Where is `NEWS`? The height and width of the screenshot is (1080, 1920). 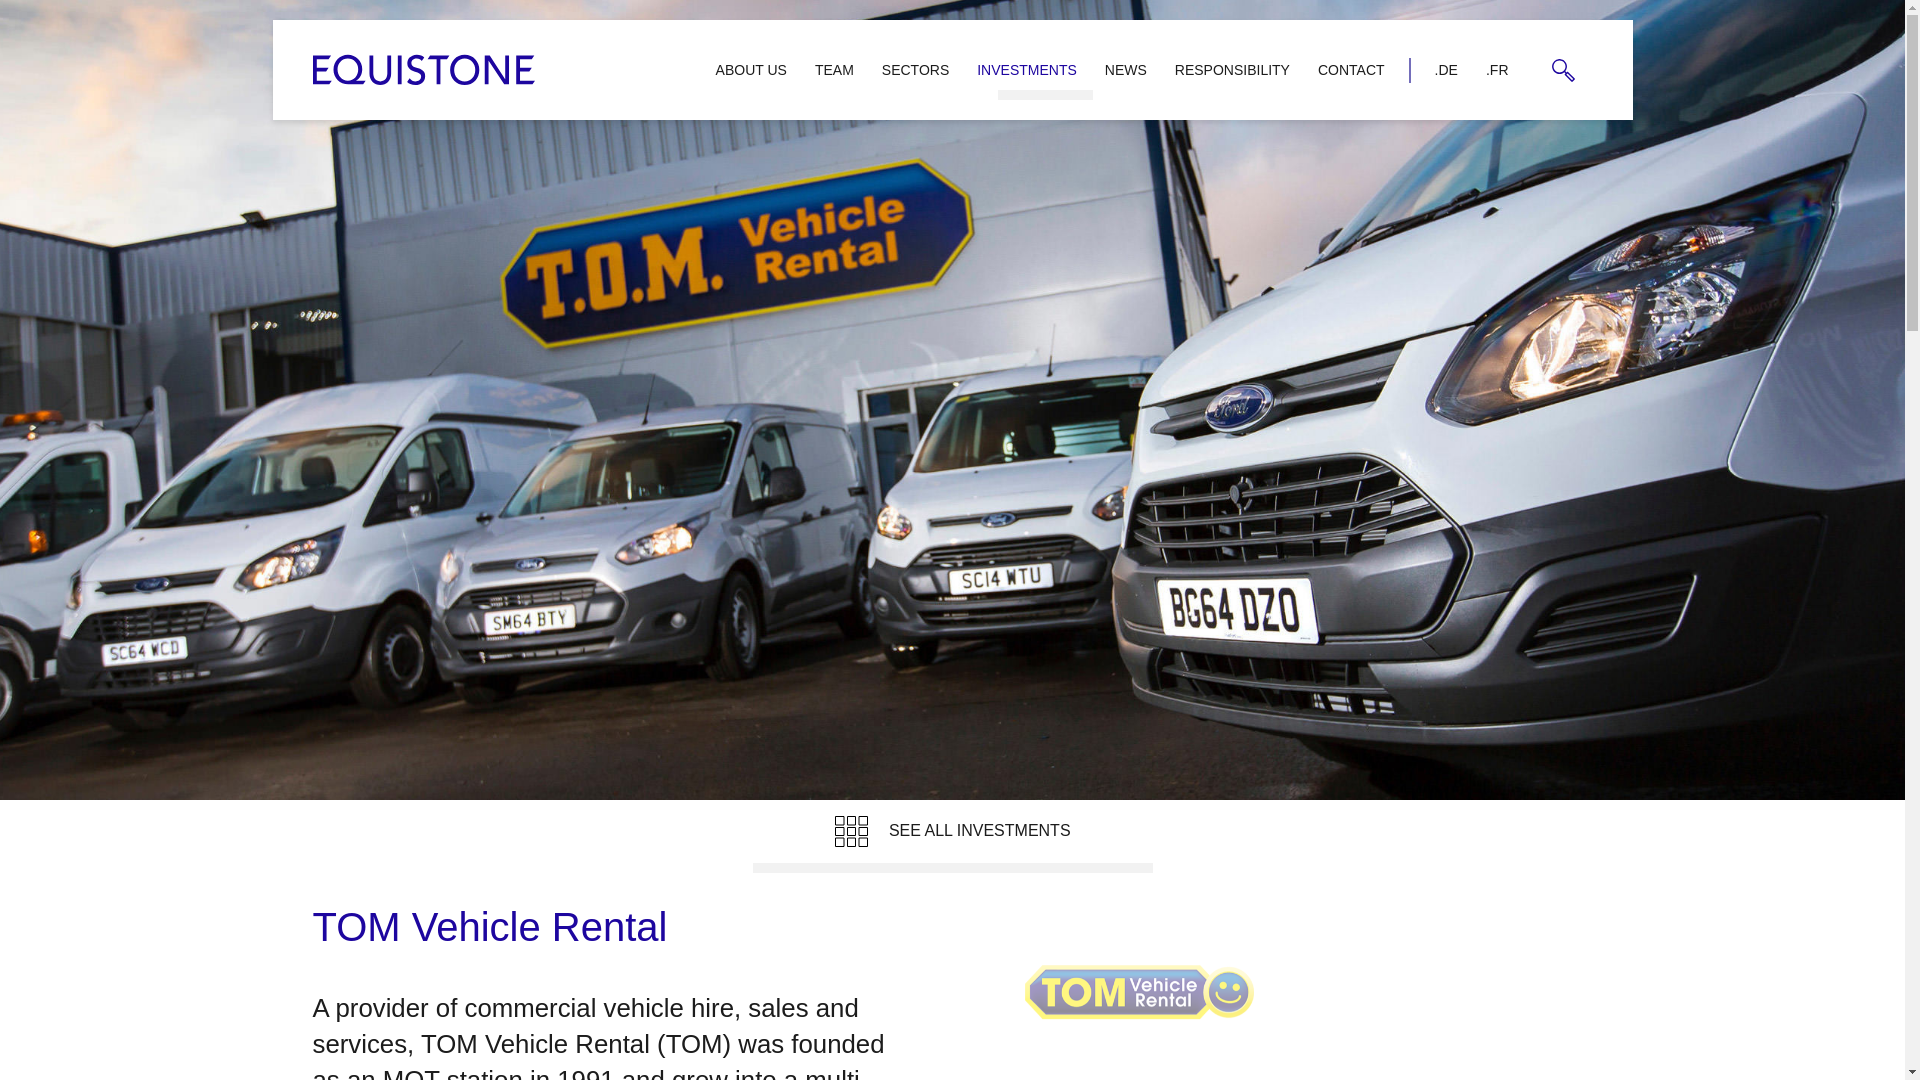 NEWS is located at coordinates (1126, 69).